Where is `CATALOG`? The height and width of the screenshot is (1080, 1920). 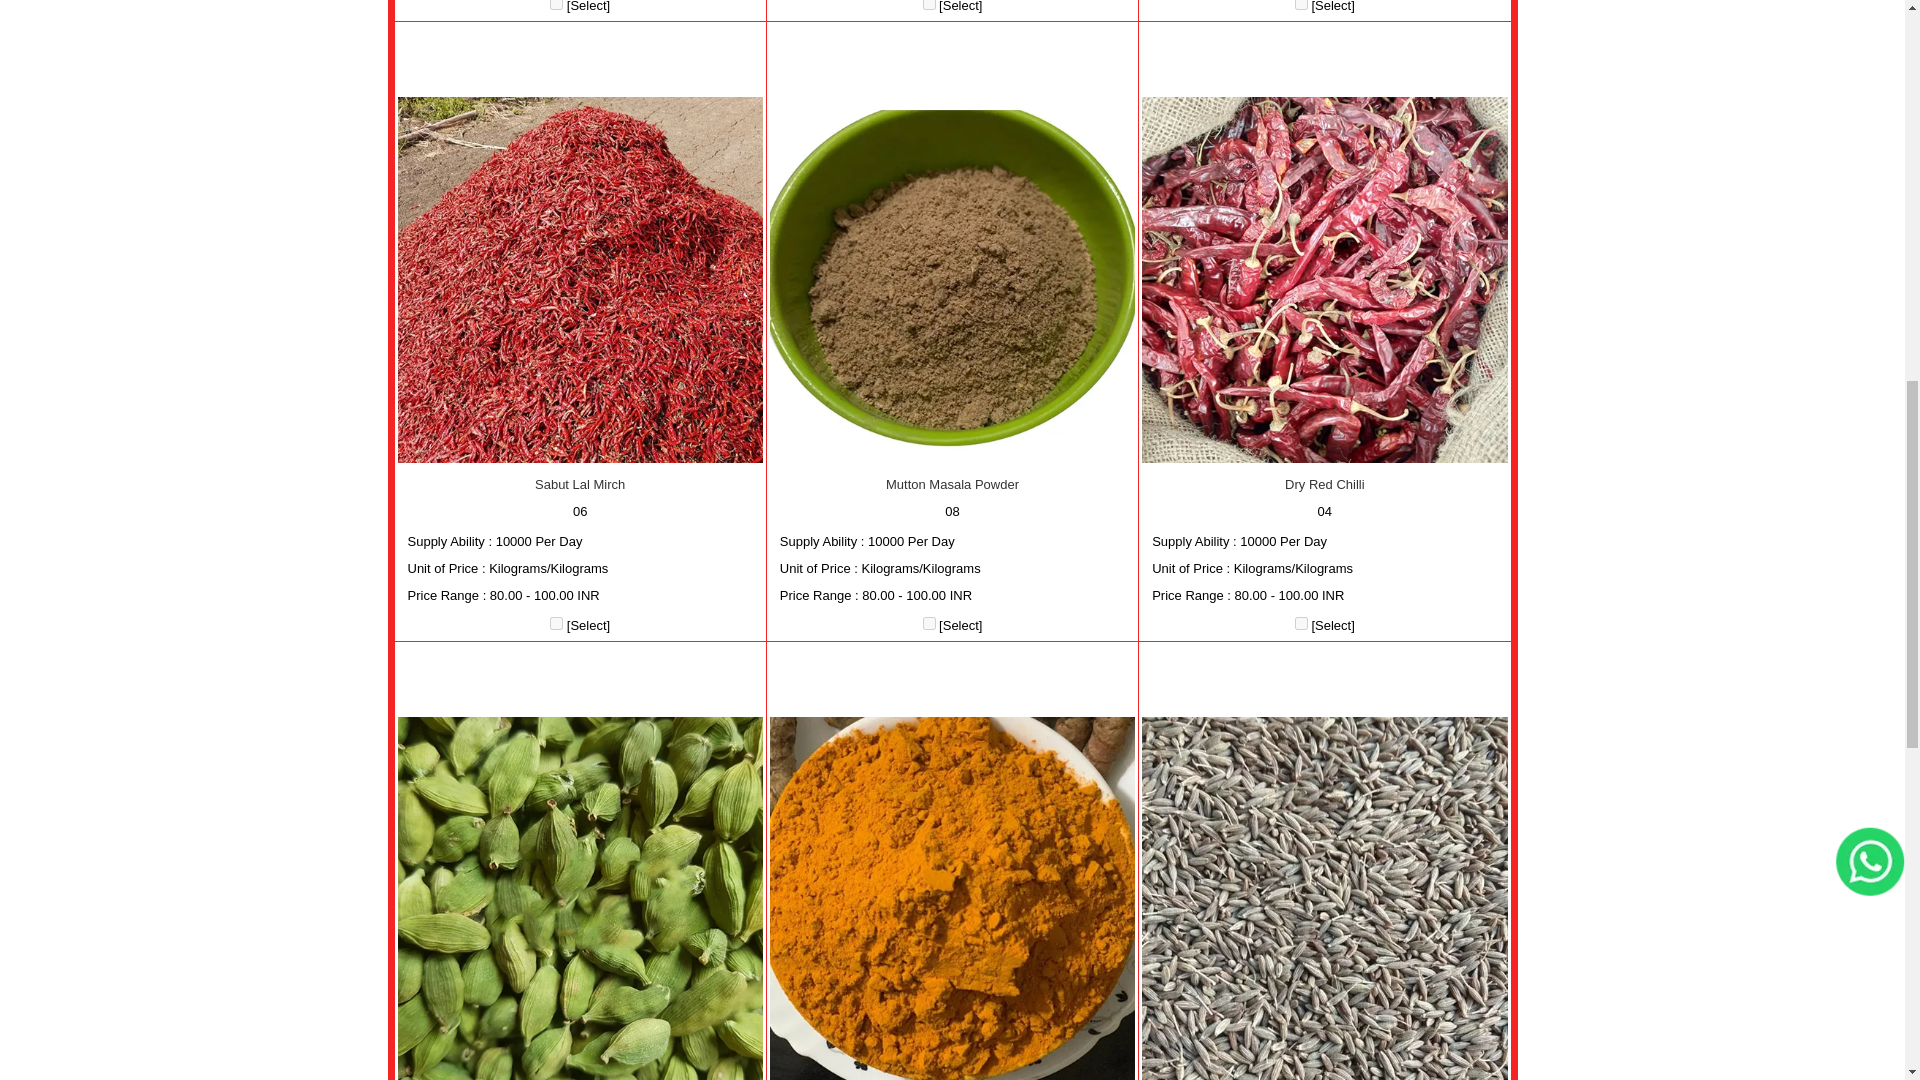
CATALOG is located at coordinates (556, 622).